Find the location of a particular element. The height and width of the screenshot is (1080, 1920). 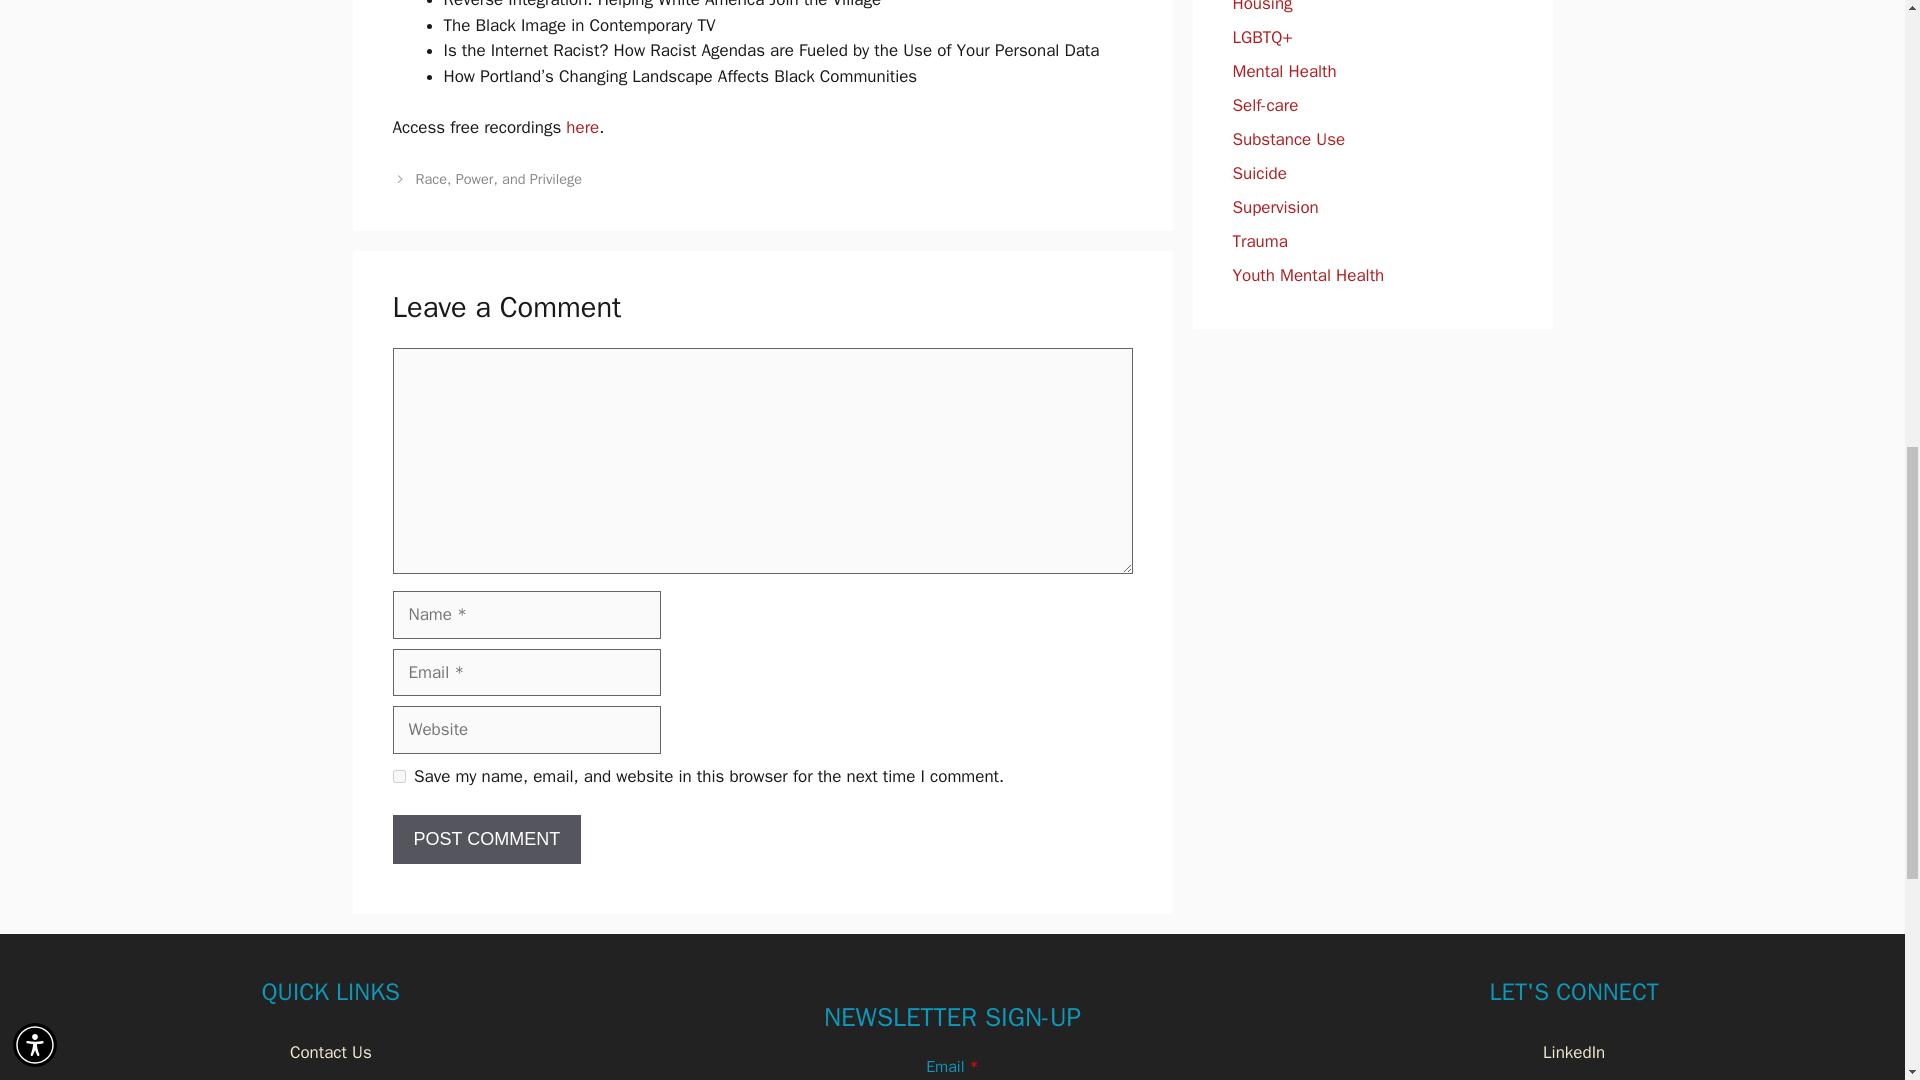

Us is located at coordinates (360, 1052).